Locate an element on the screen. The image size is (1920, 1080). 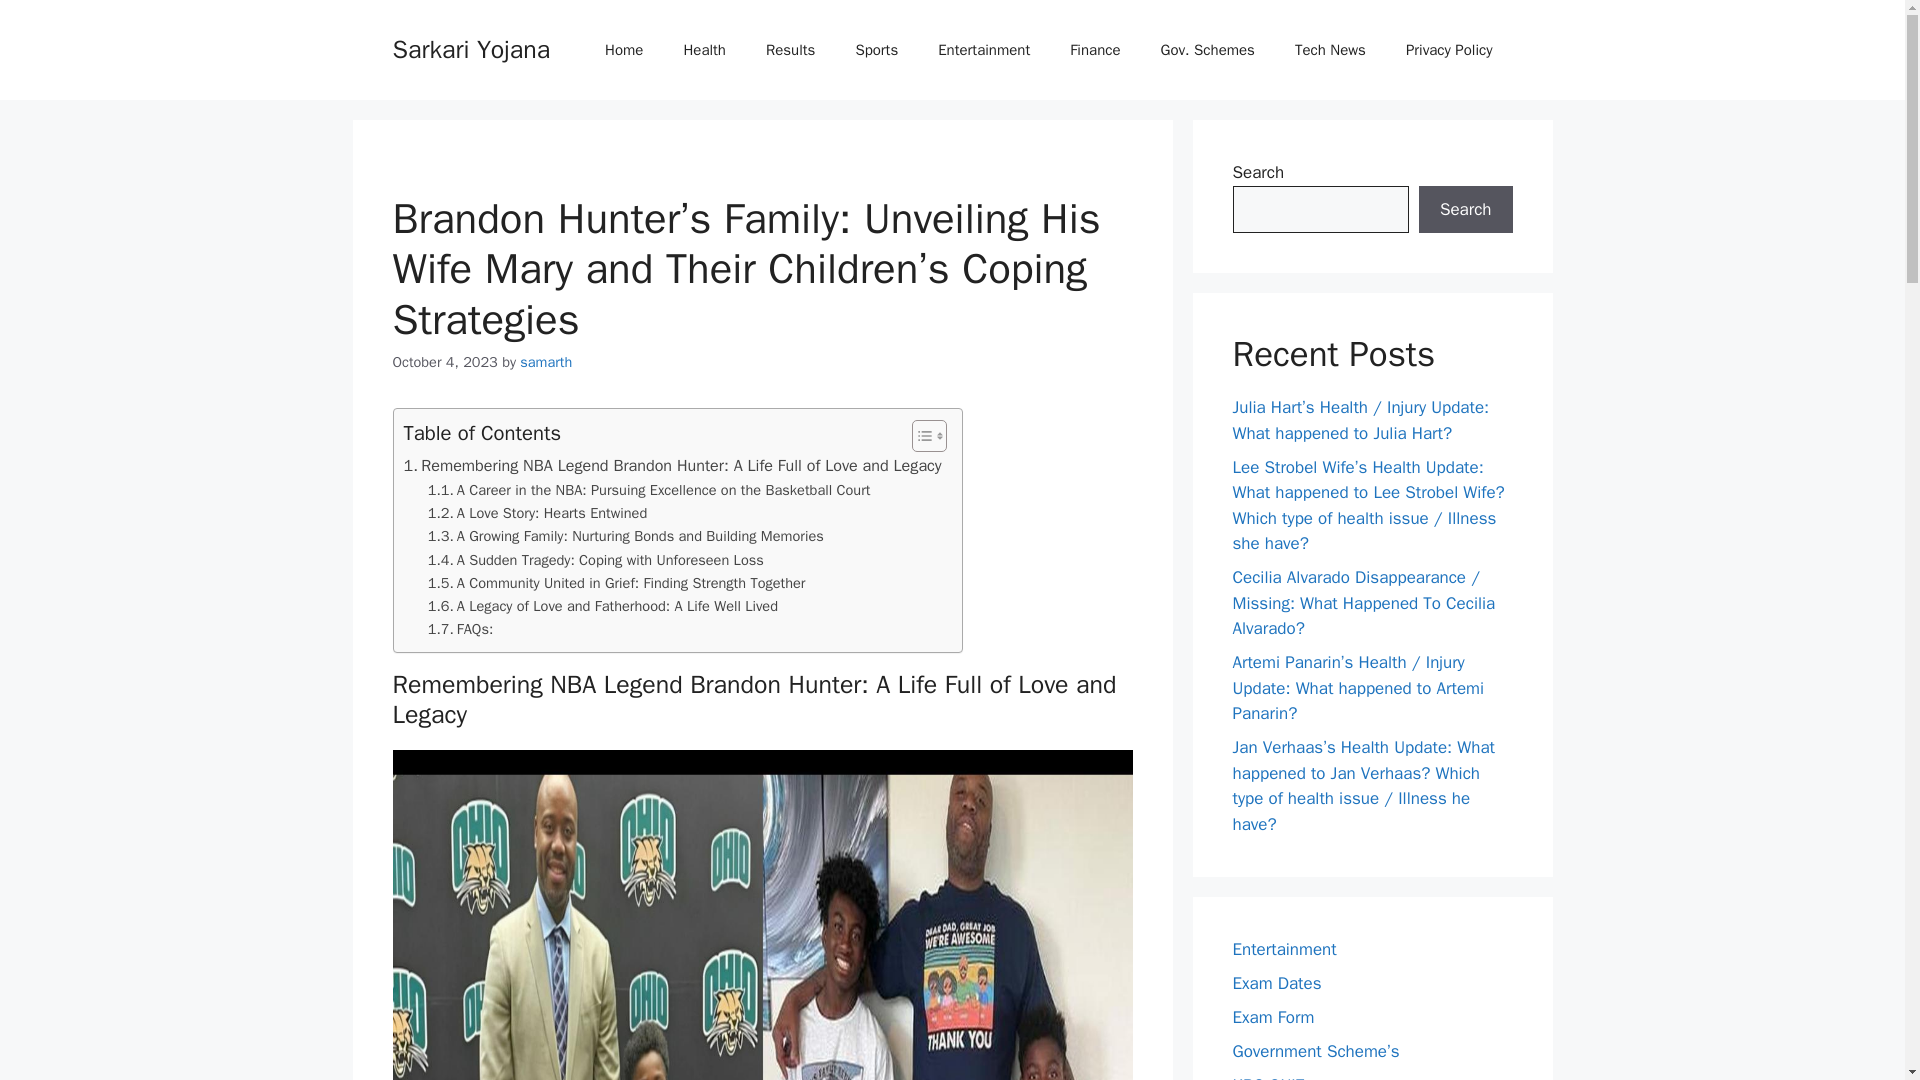
Tech News is located at coordinates (1330, 50).